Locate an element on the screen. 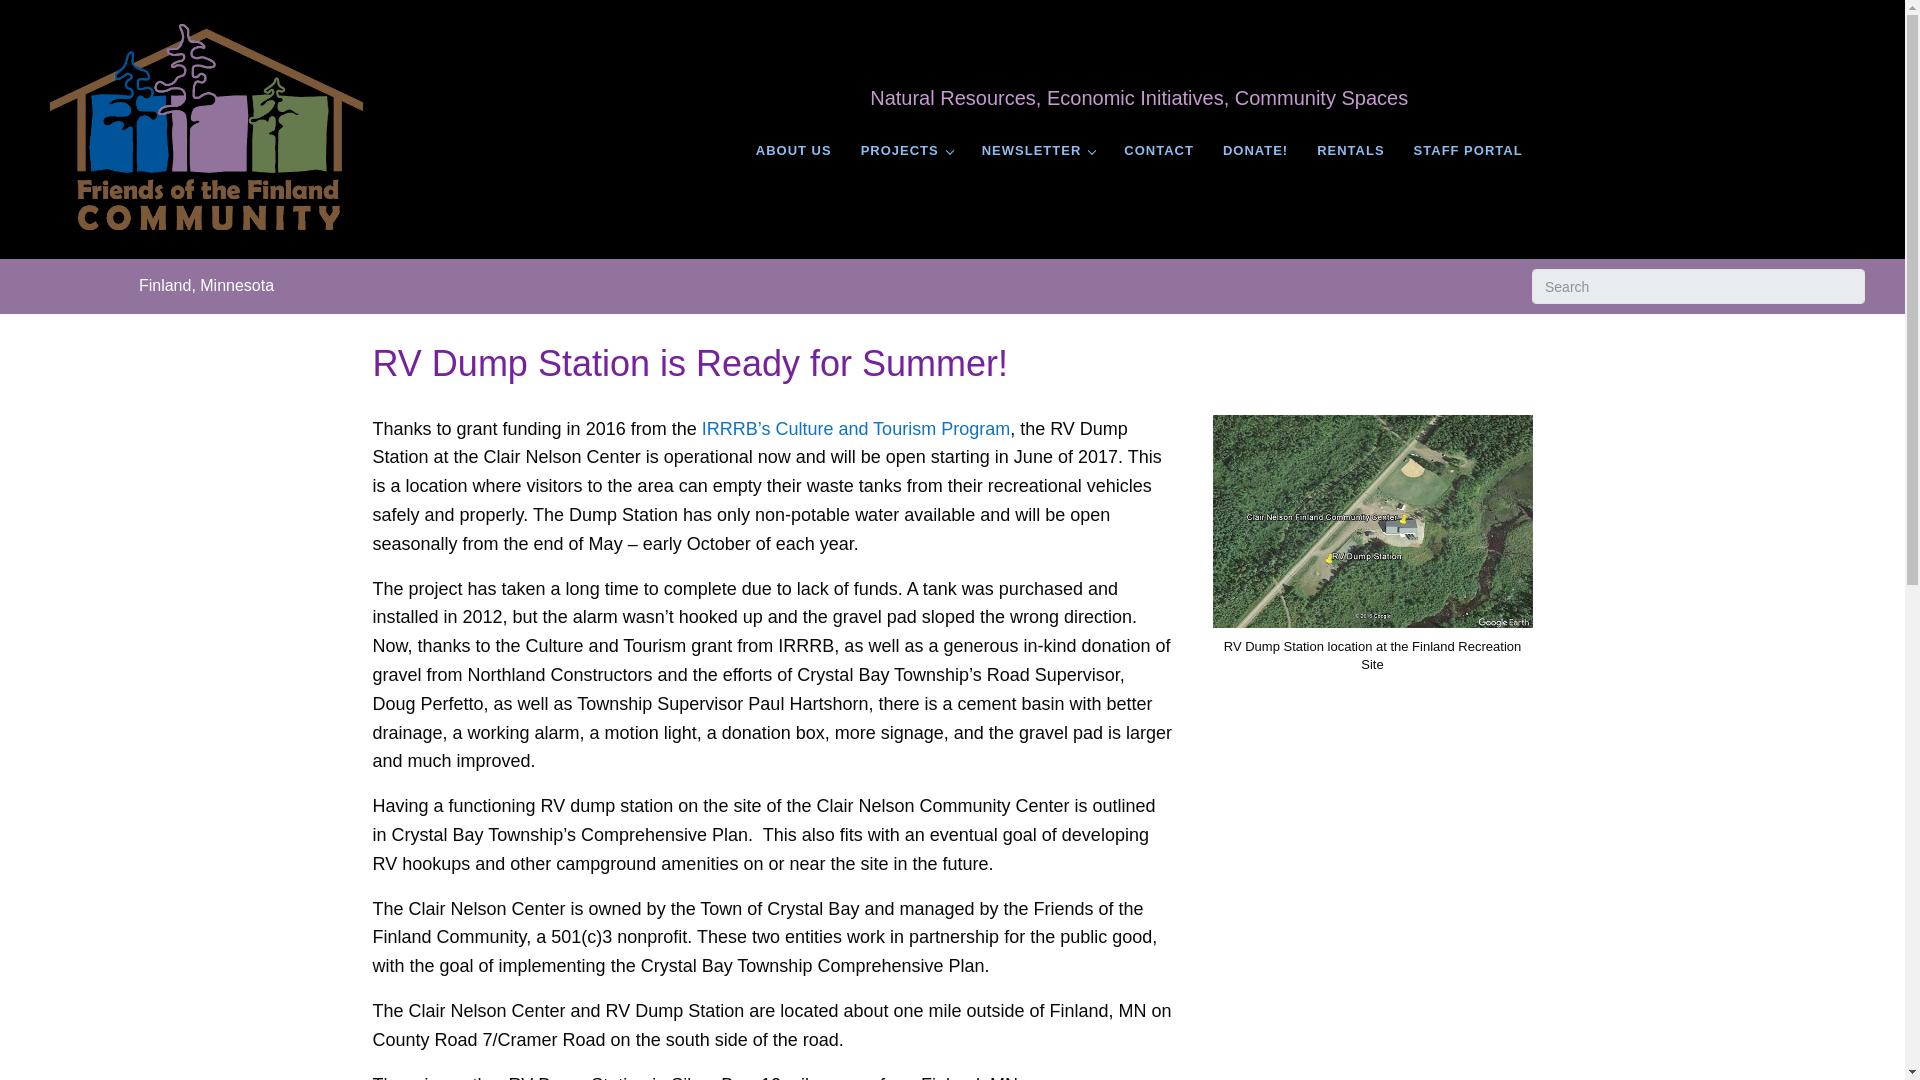 The image size is (1920, 1080). FFC-logo-600 is located at coordinates (206, 126).